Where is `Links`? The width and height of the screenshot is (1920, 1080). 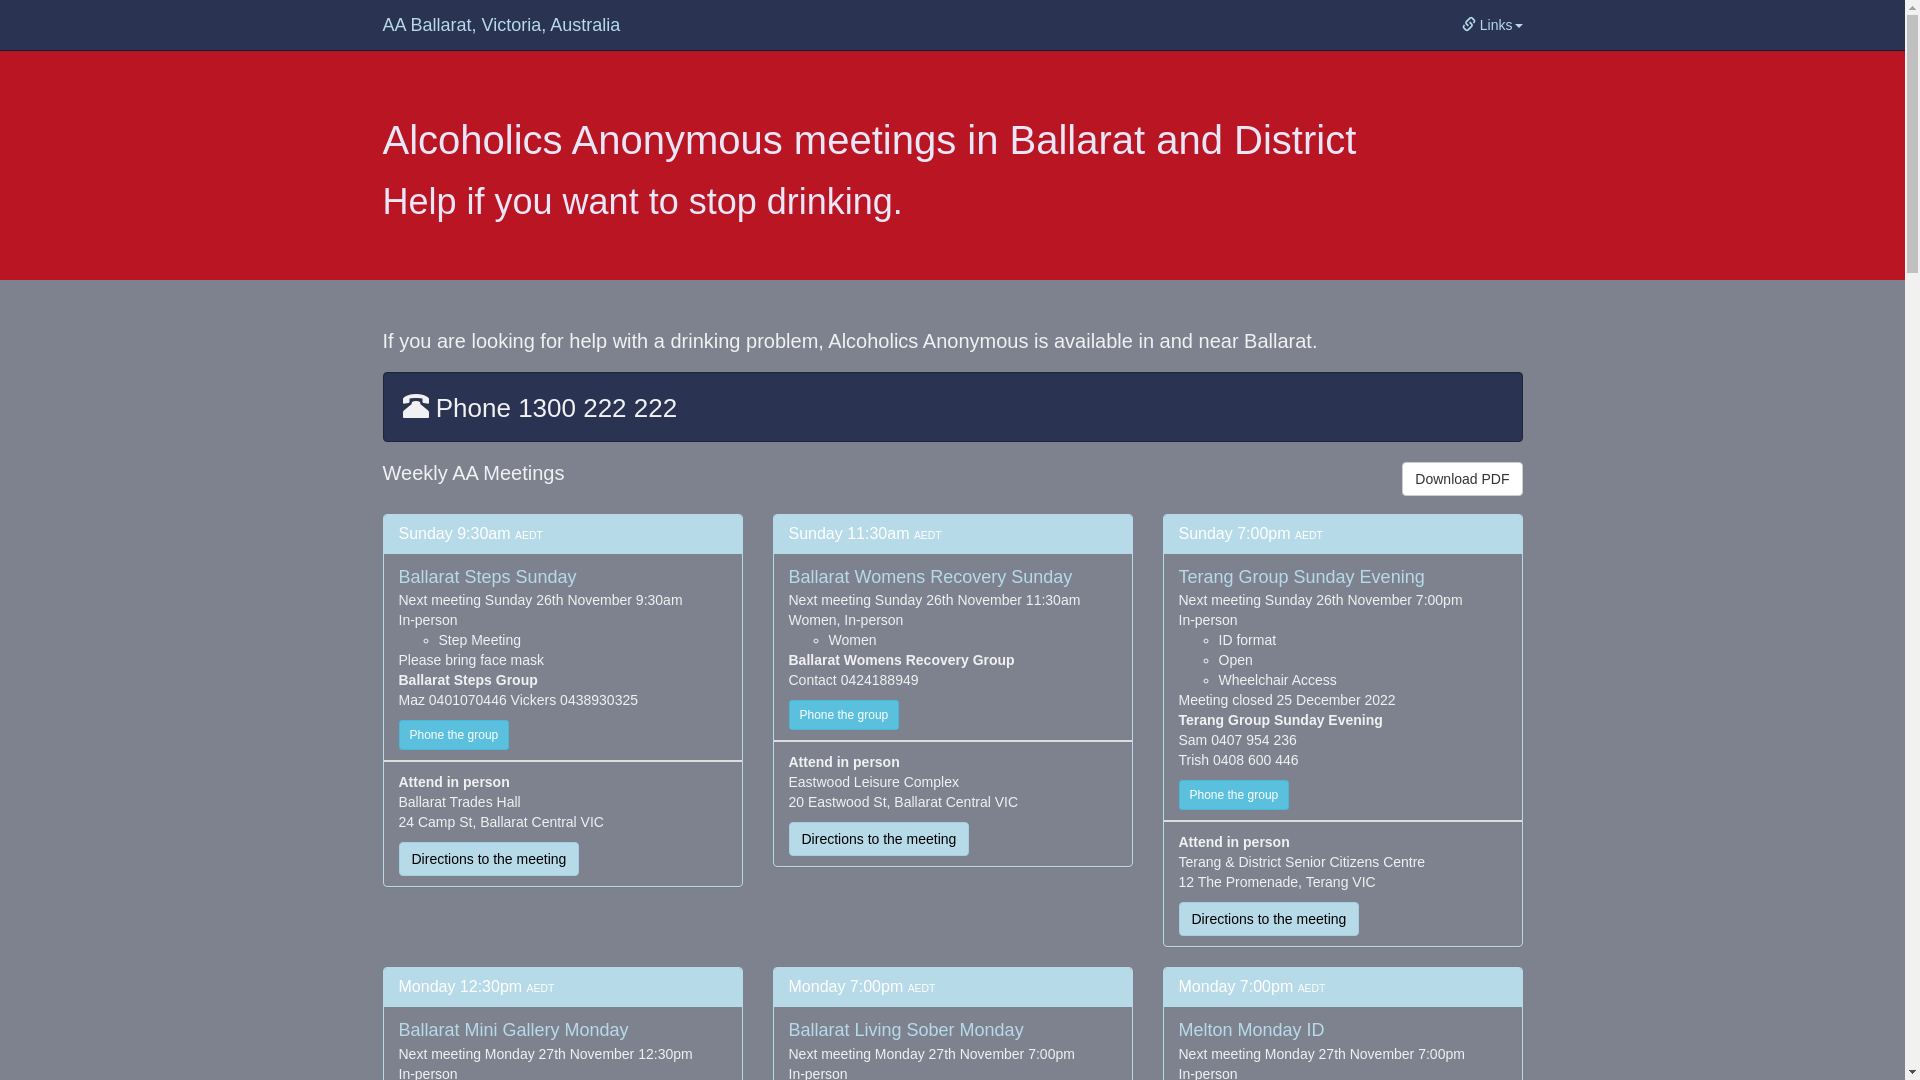
Links is located at coordinates (1492, 25).